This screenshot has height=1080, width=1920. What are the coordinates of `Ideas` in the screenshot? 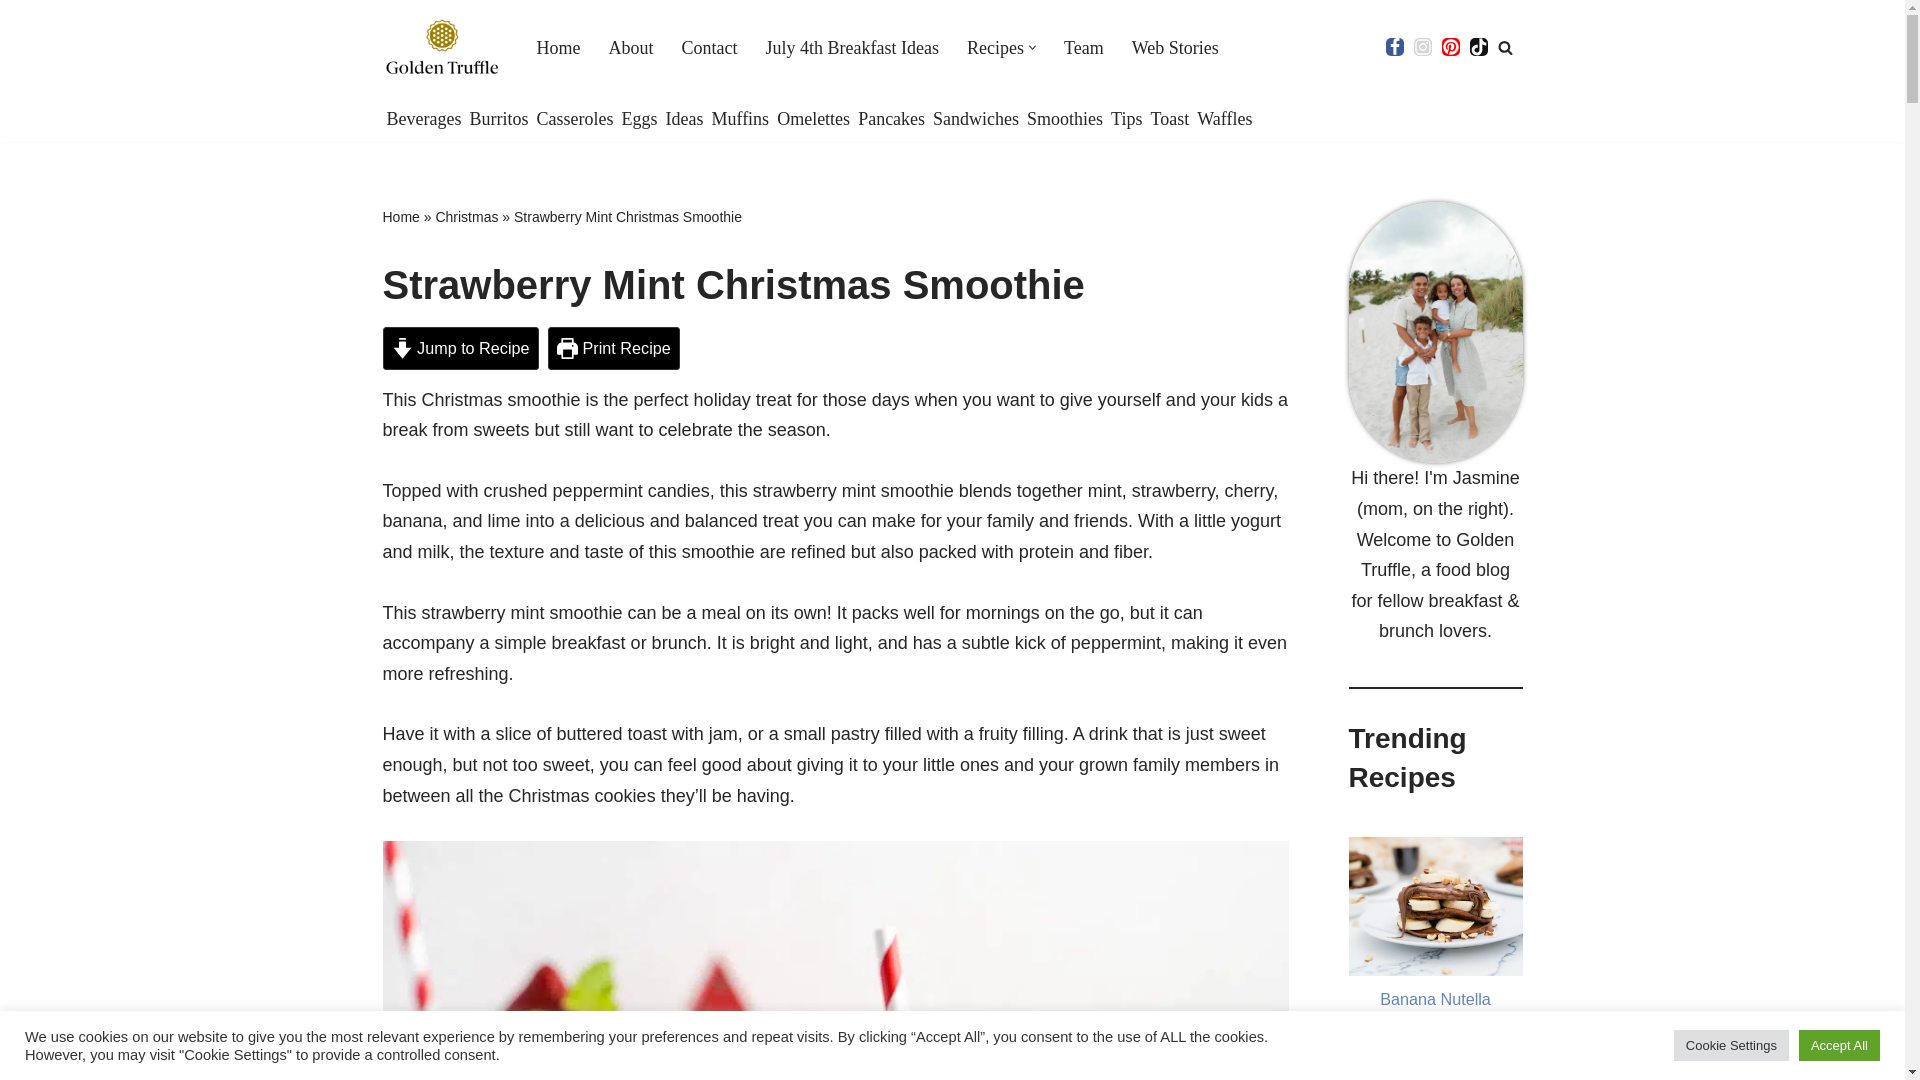 It's located at (683, 118).